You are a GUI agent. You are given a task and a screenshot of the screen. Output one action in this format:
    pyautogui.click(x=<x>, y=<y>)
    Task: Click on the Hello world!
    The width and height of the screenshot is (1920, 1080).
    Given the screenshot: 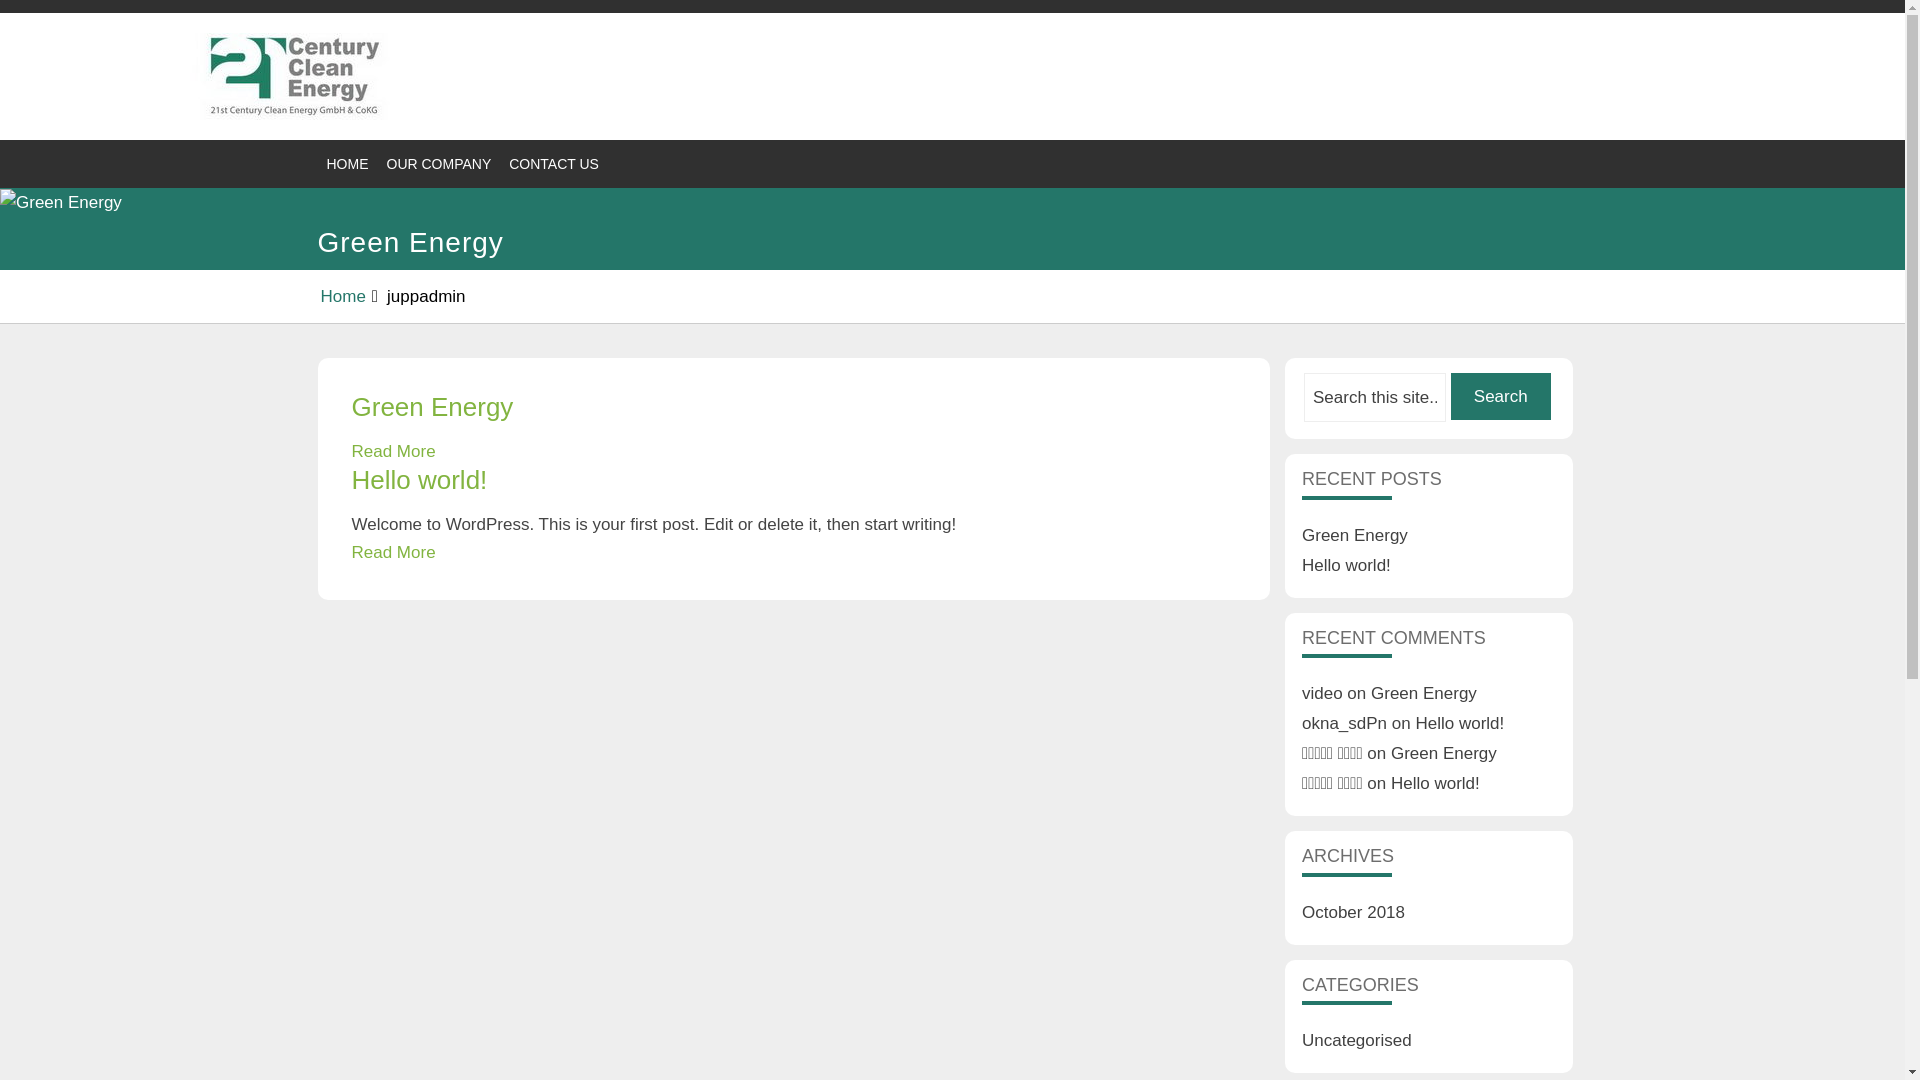 What is the action you would take?
    pyautogui.click(x=1346, y=566)
    